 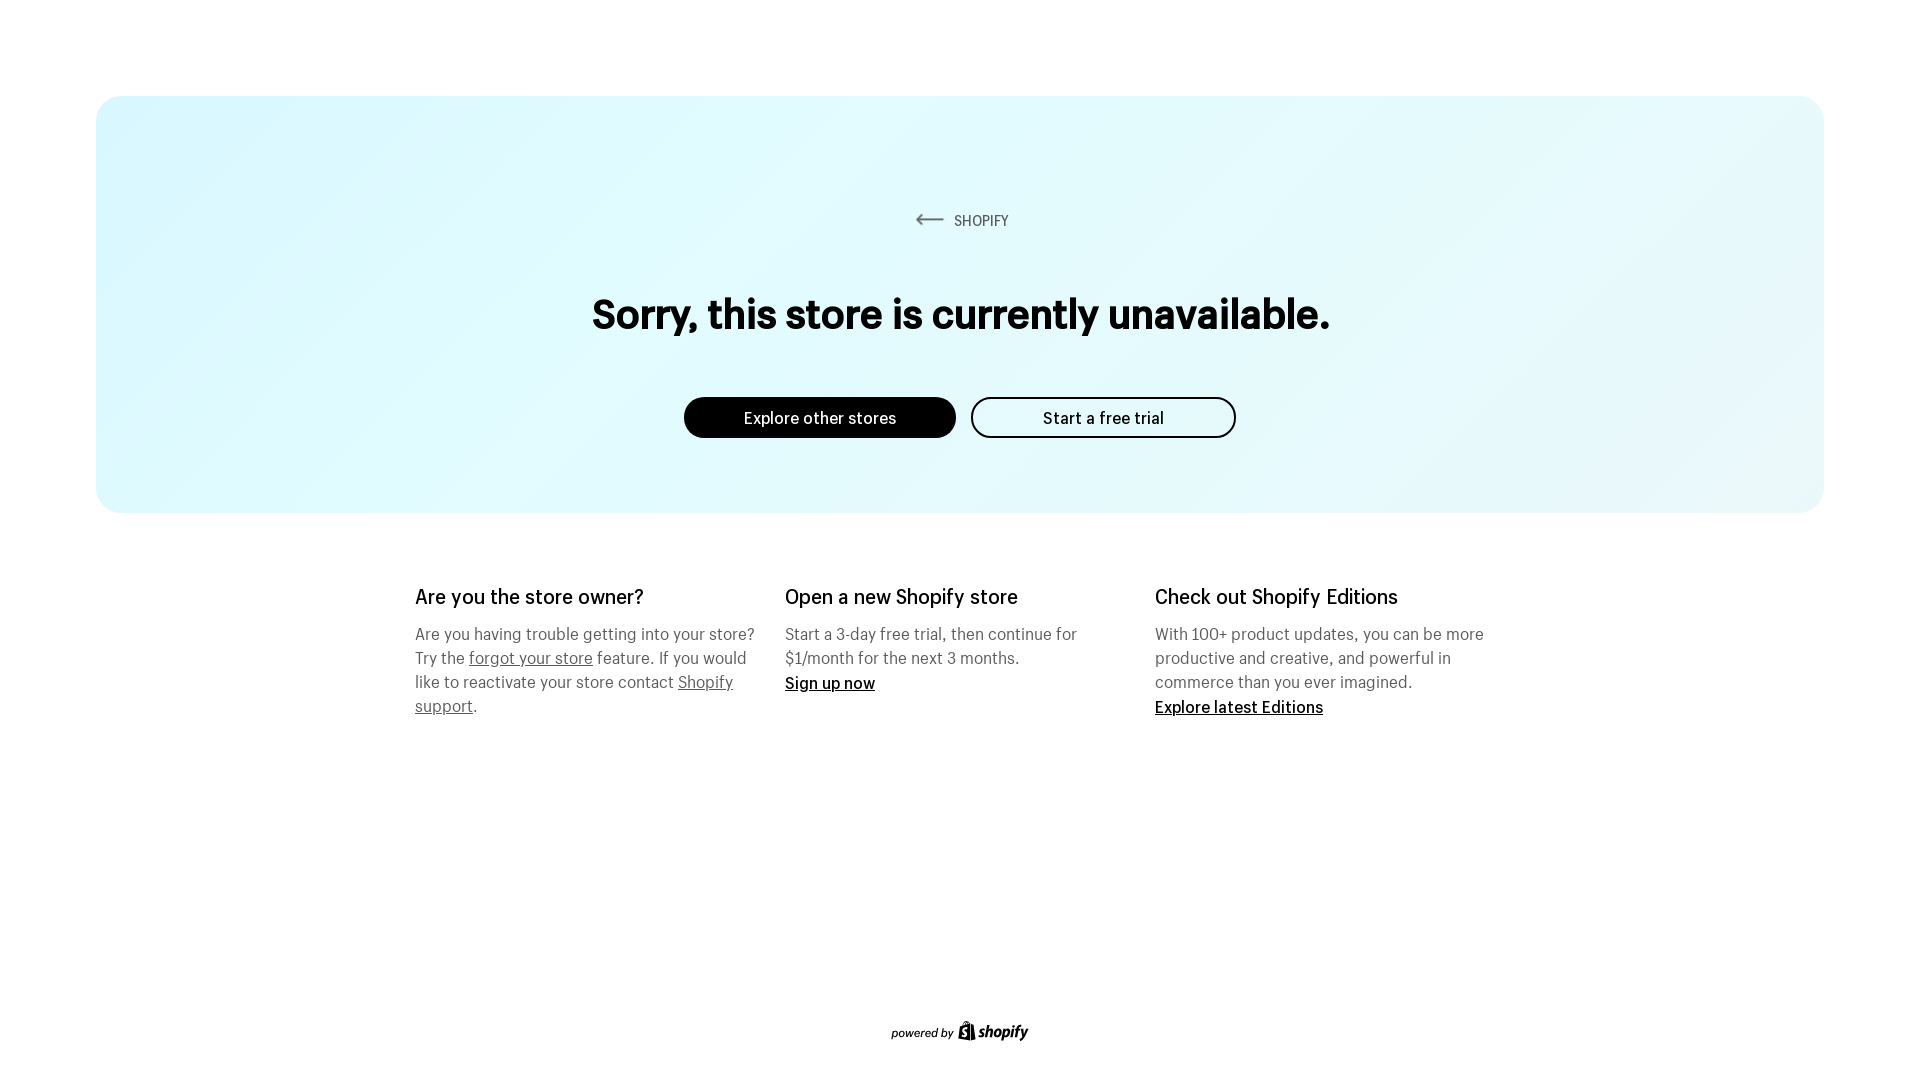 I want to click on Explore latest Editions, so click(x=1239, y=706).